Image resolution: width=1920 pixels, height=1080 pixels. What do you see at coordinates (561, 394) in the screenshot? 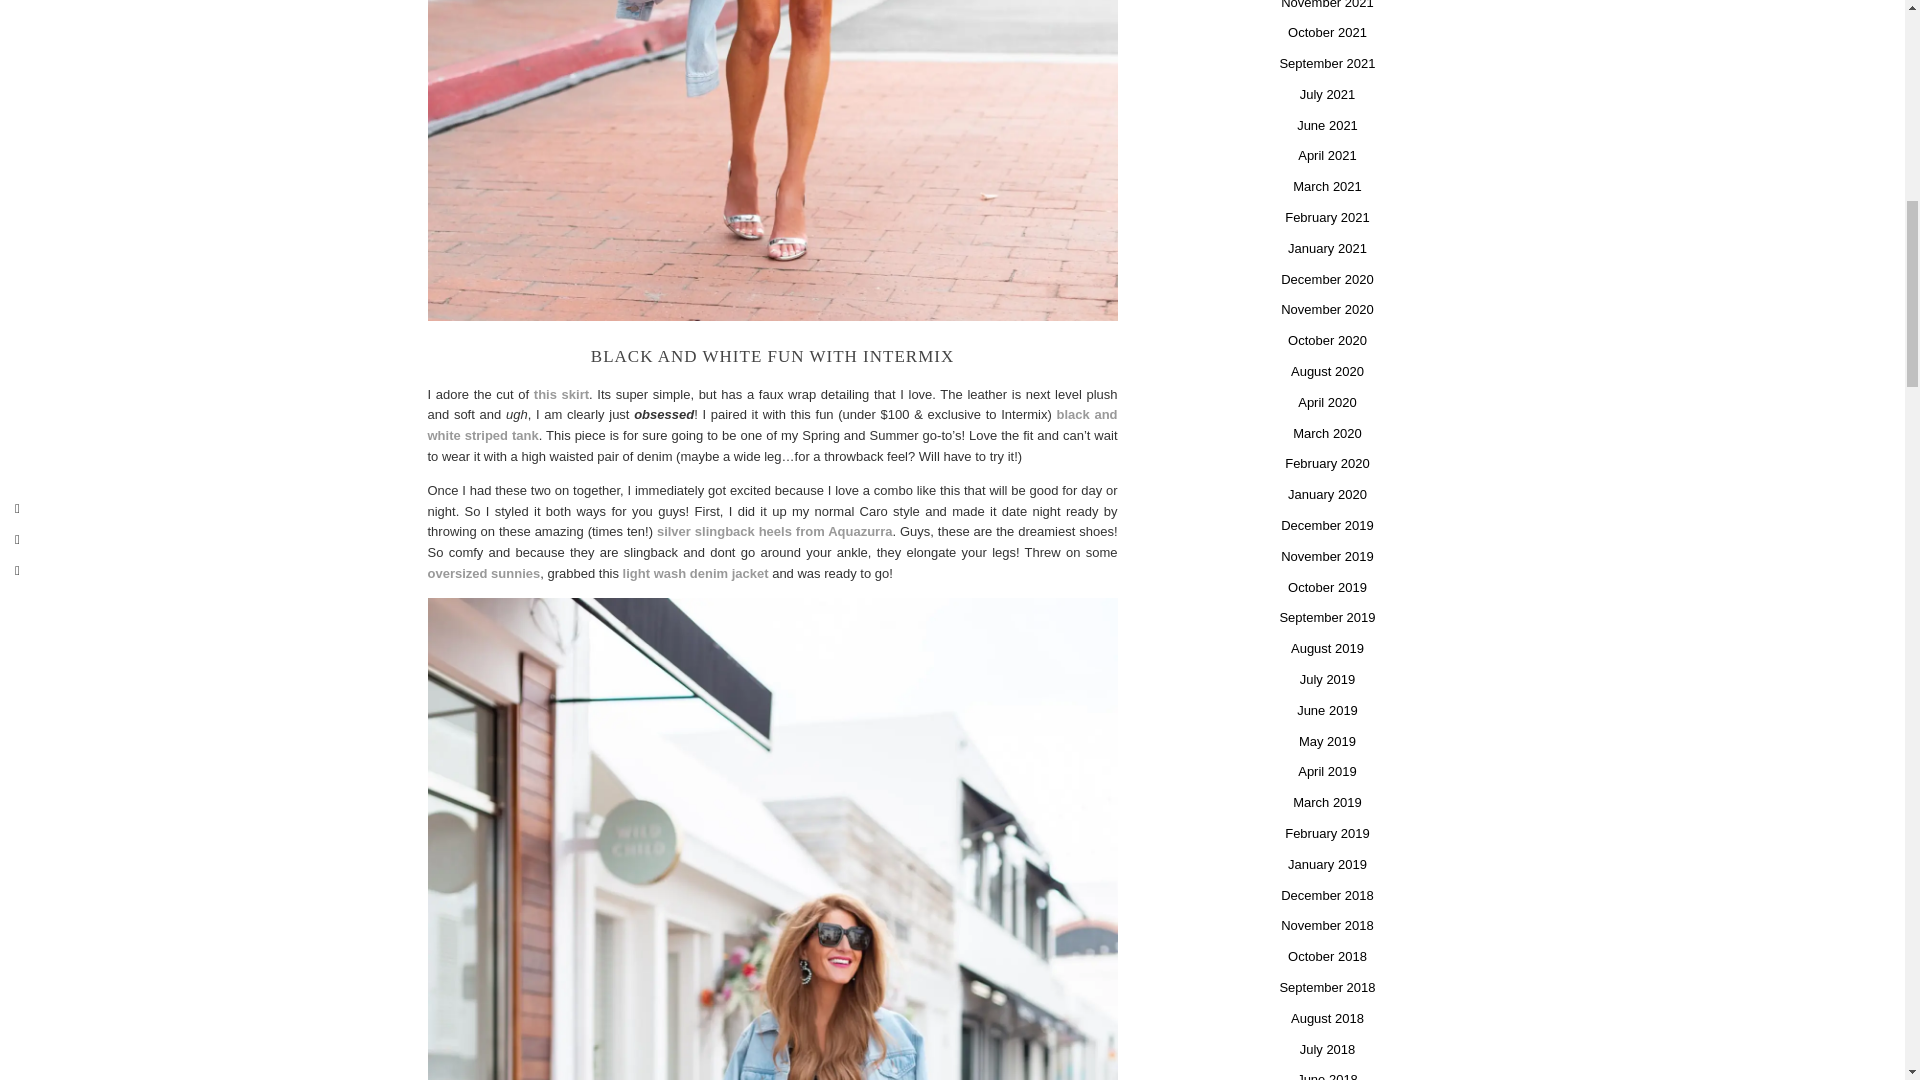
I see `this skirt` at bounding box center [561, 394].